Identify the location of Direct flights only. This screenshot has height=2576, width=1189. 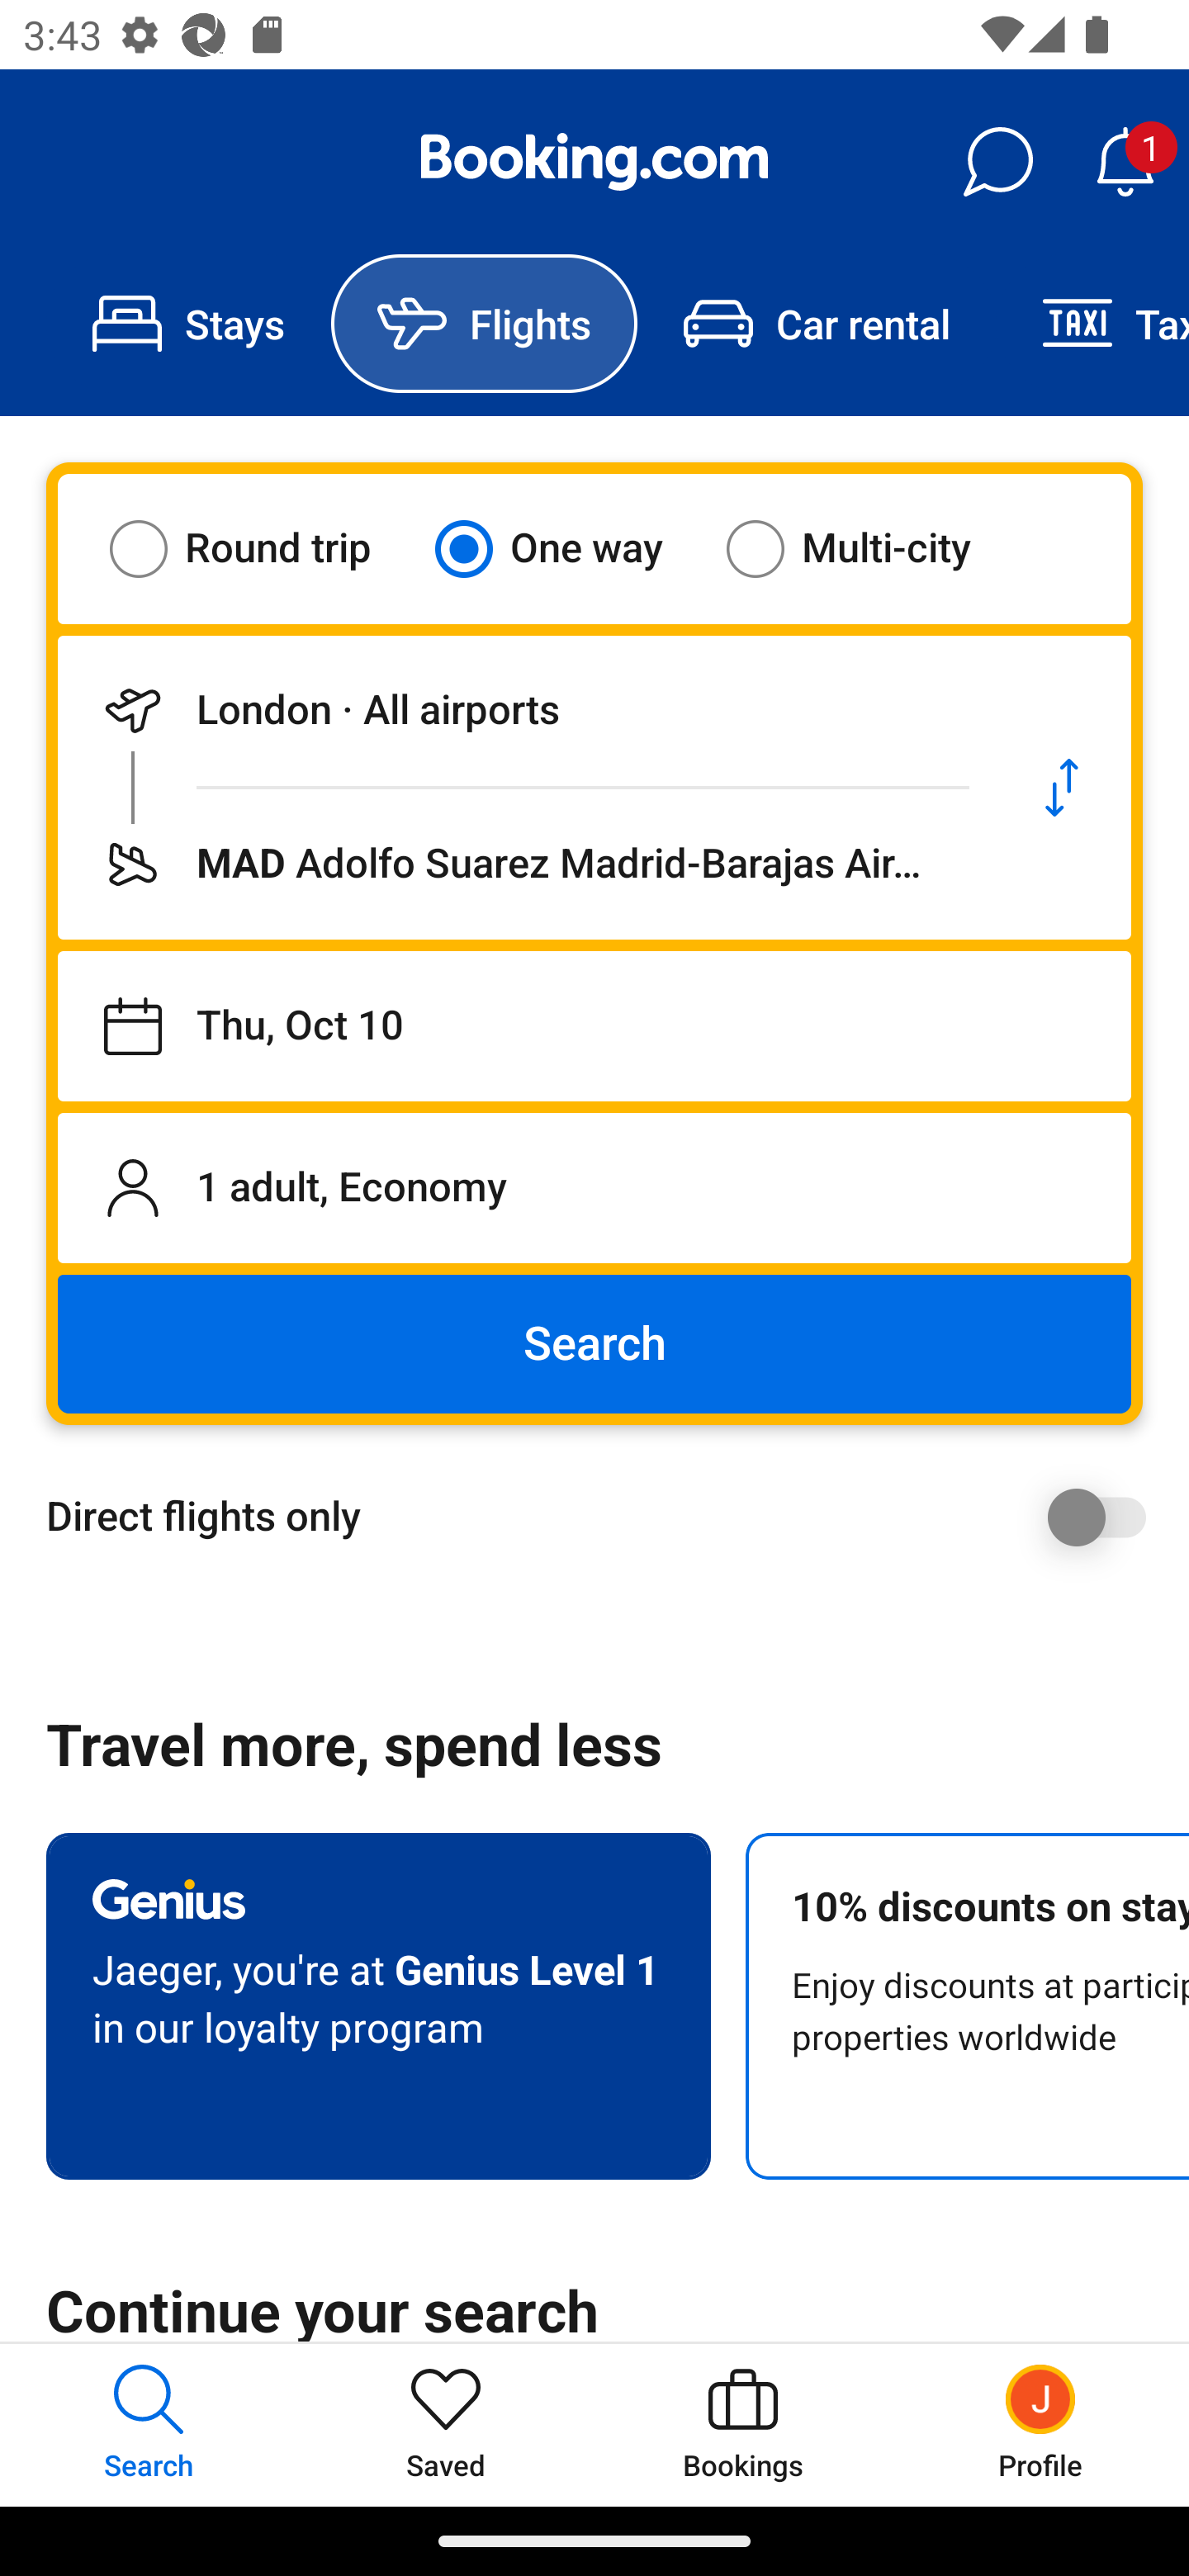
(606, 1517).